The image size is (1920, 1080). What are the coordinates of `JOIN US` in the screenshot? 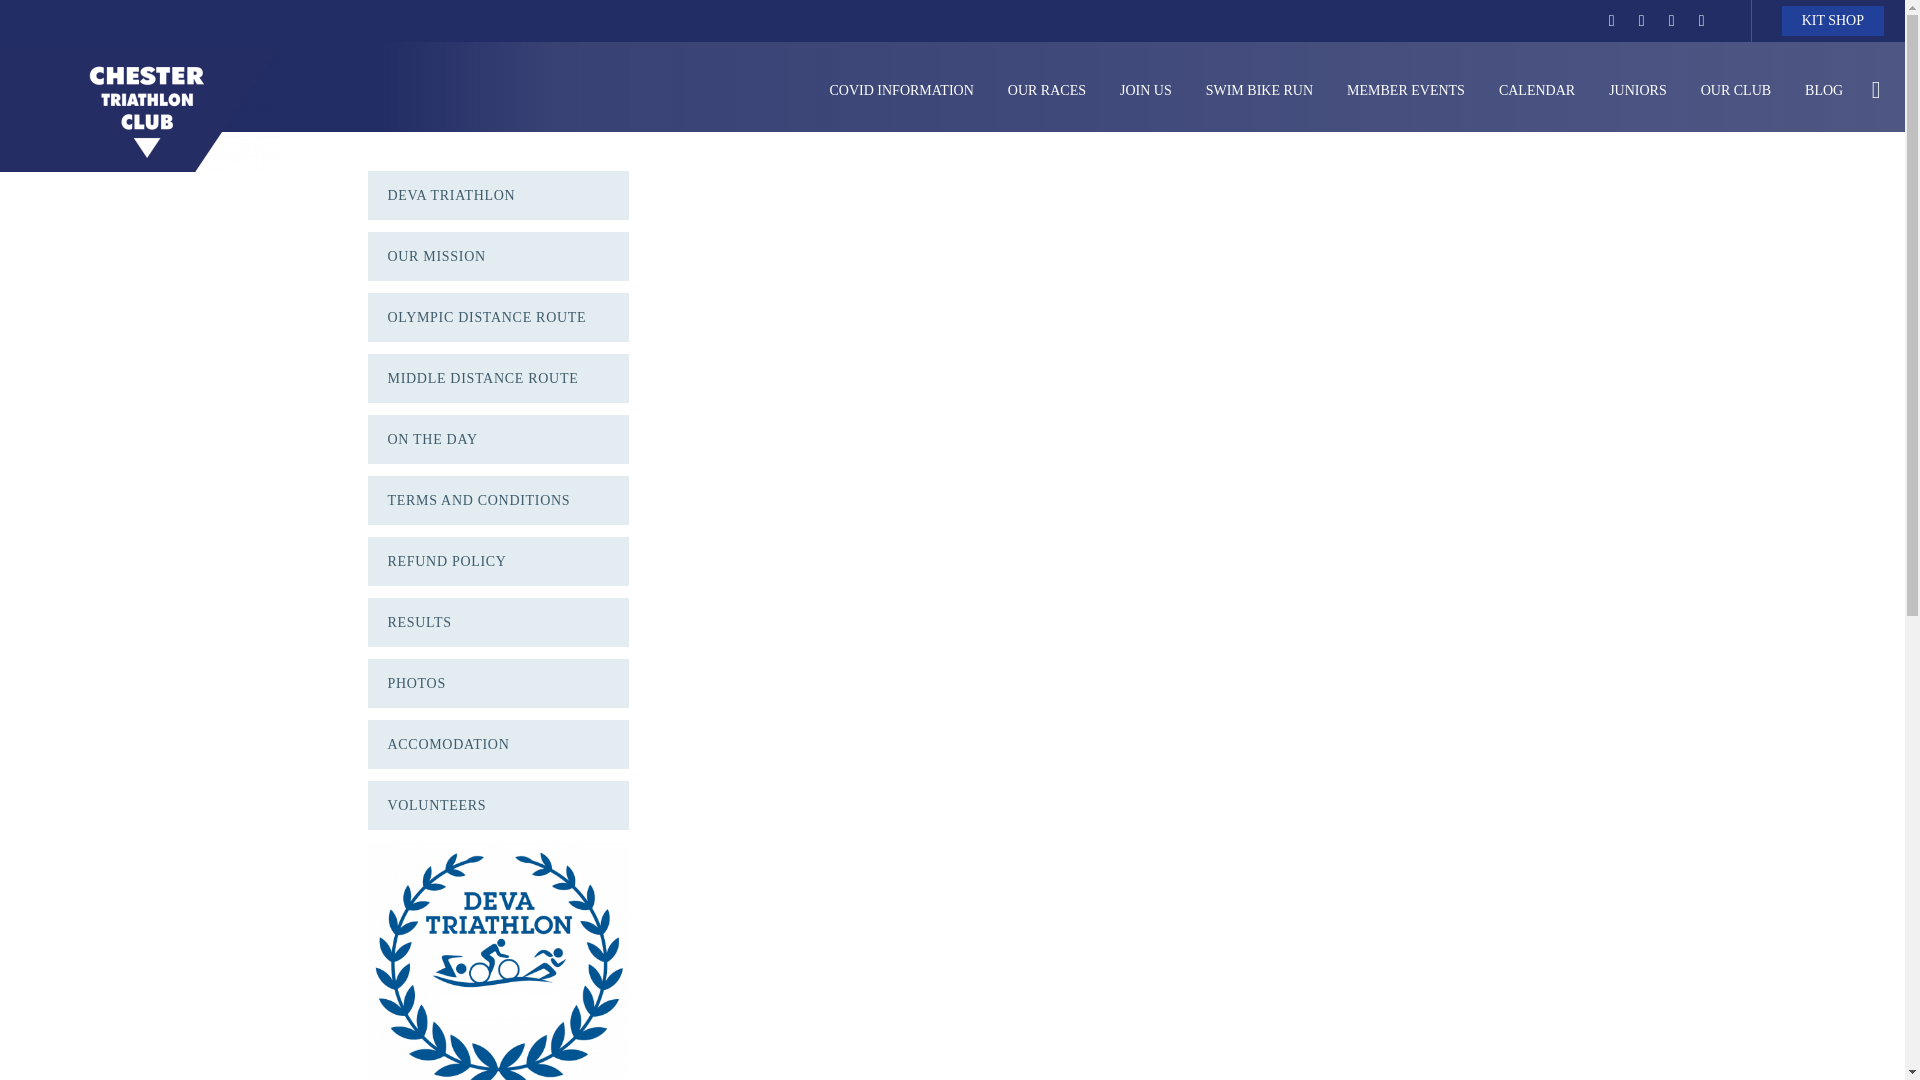 It's located at (1146, 90).